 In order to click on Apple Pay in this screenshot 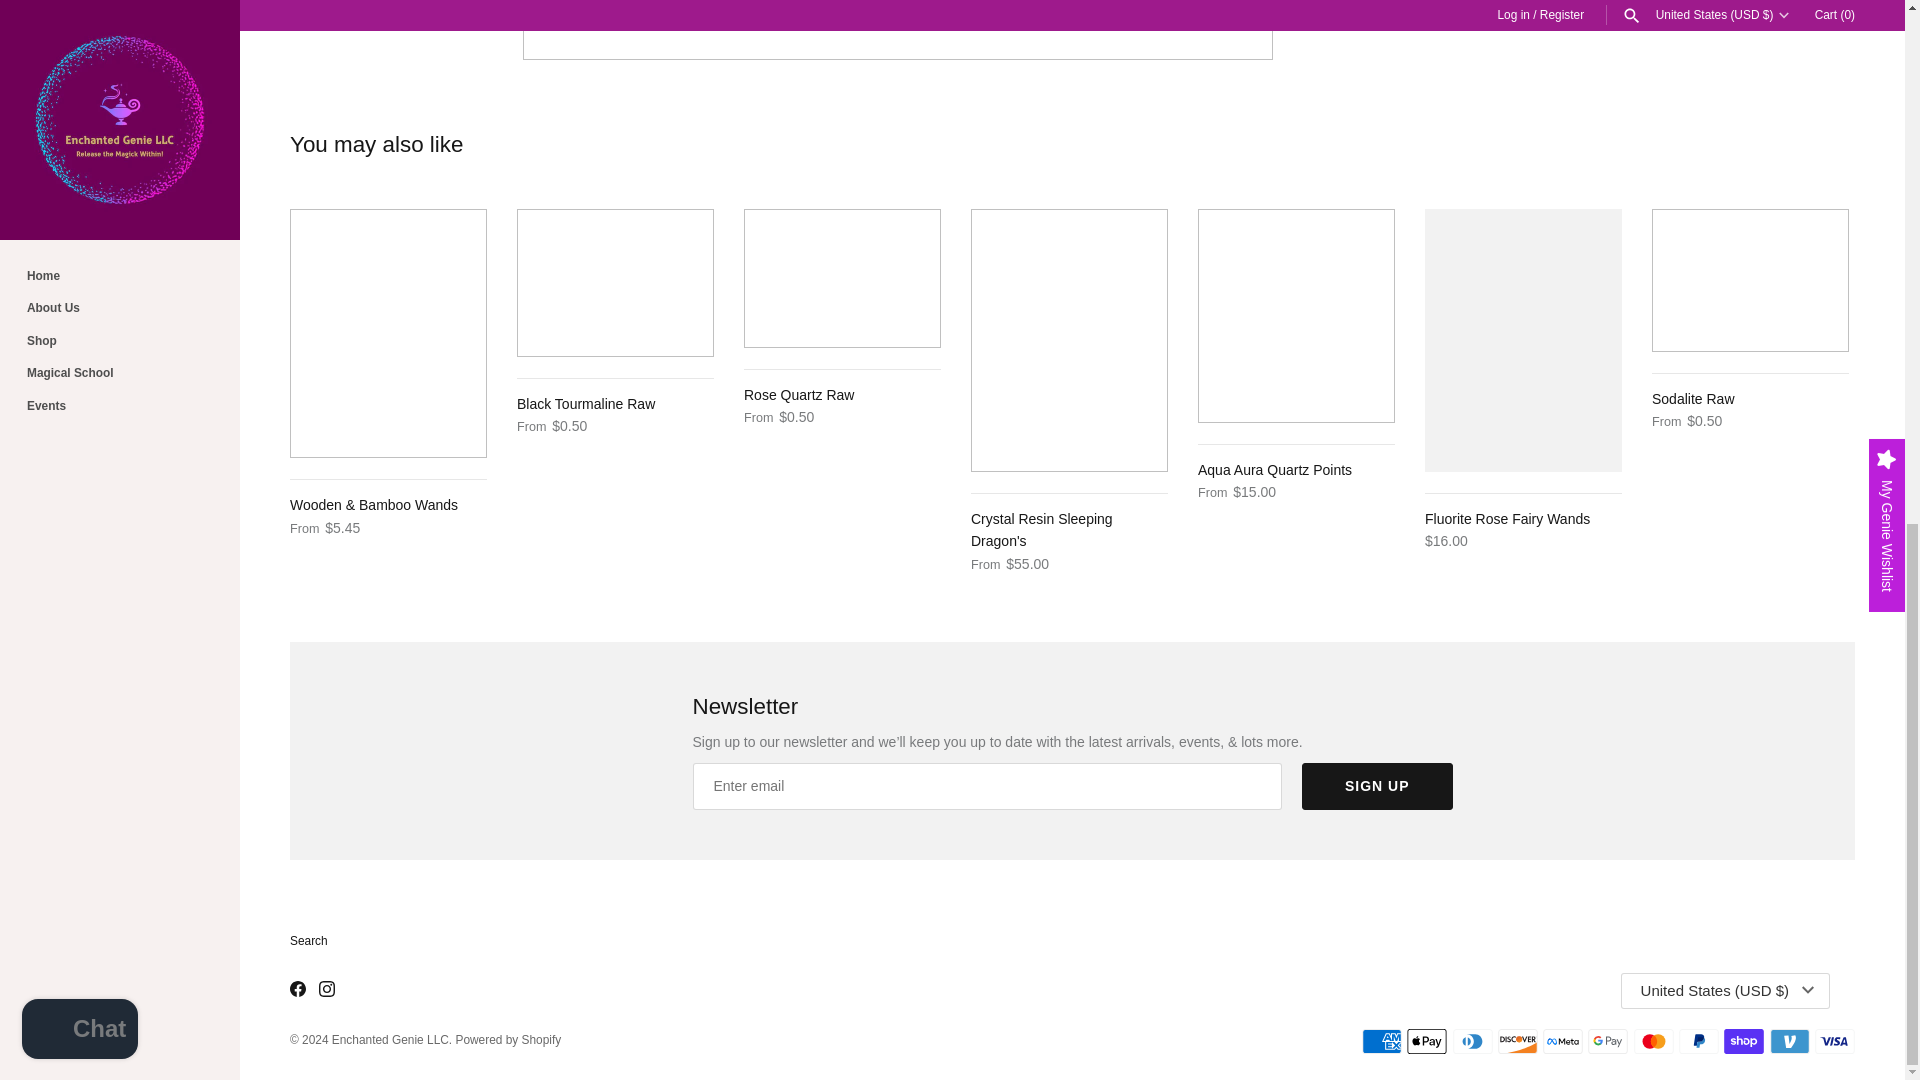, I will do `click(1427, 1042)`.